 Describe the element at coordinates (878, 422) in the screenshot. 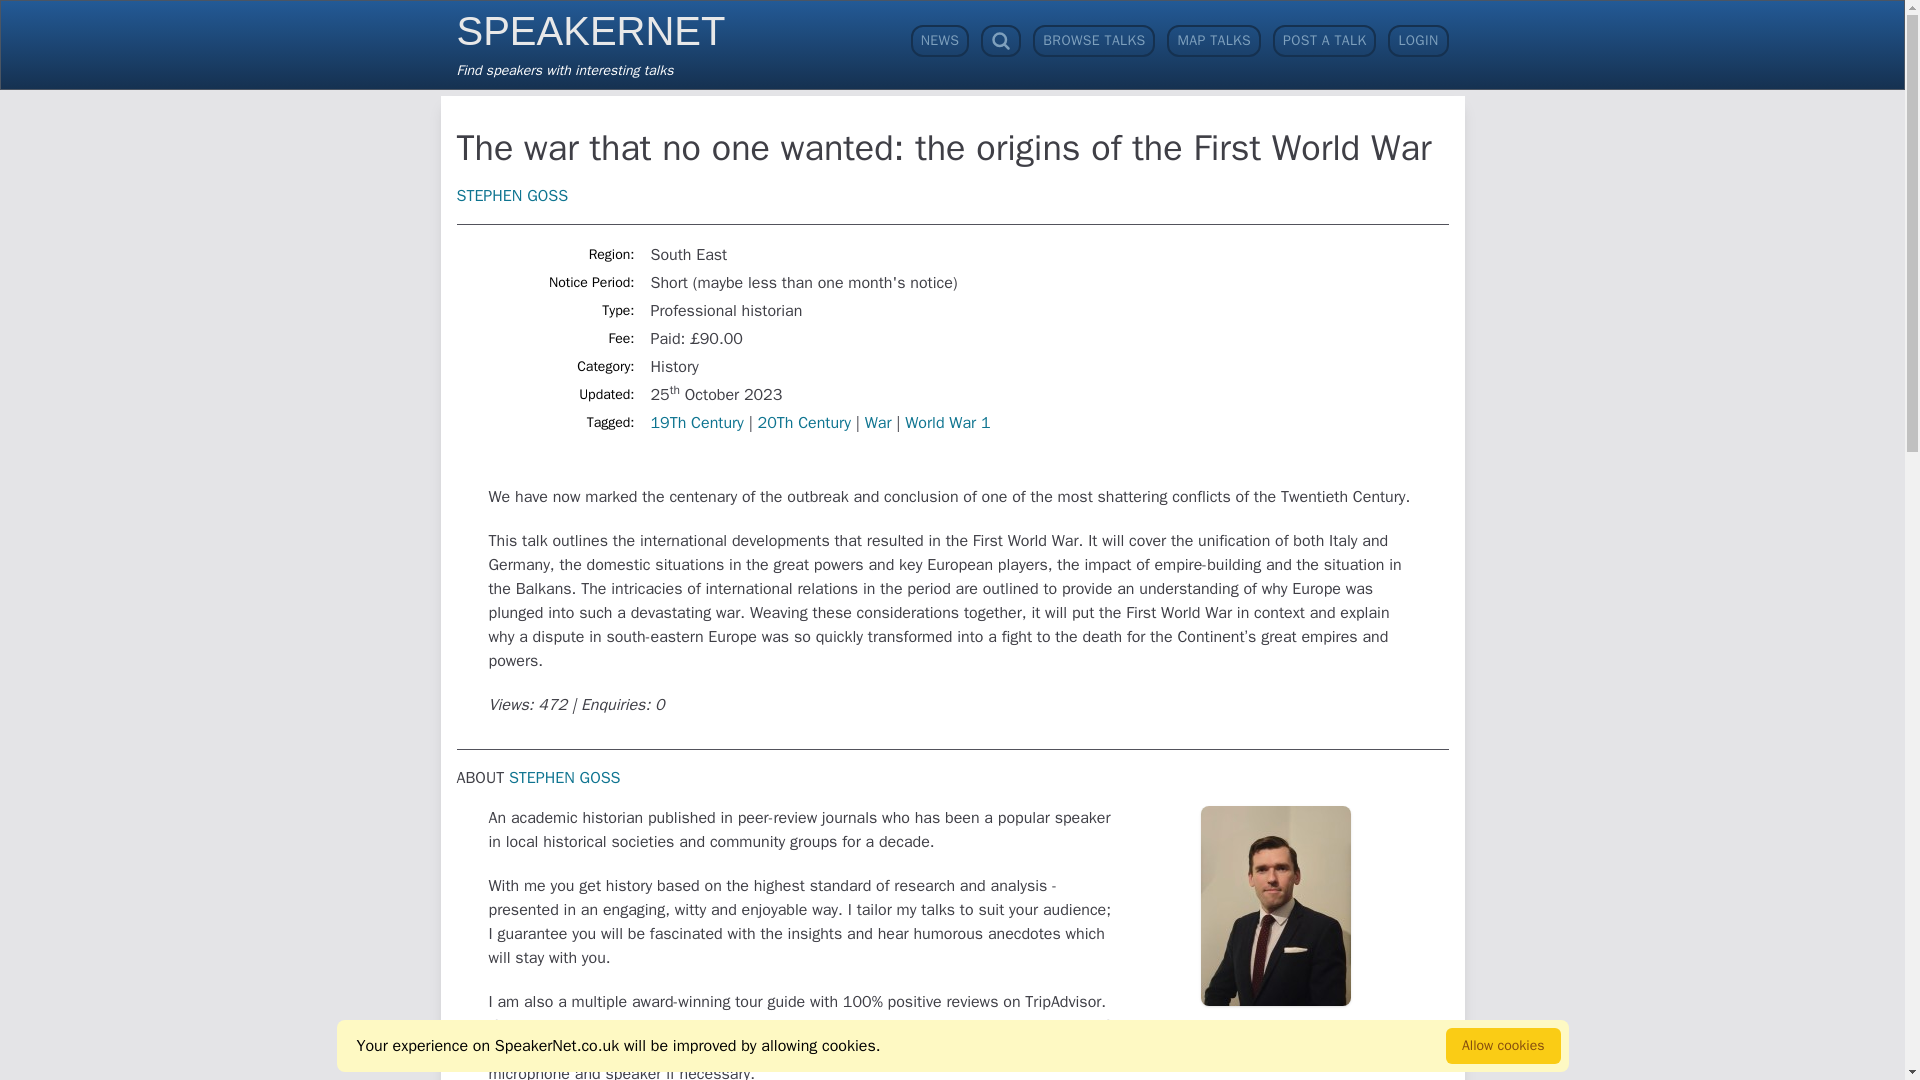

I see `War` at that location.